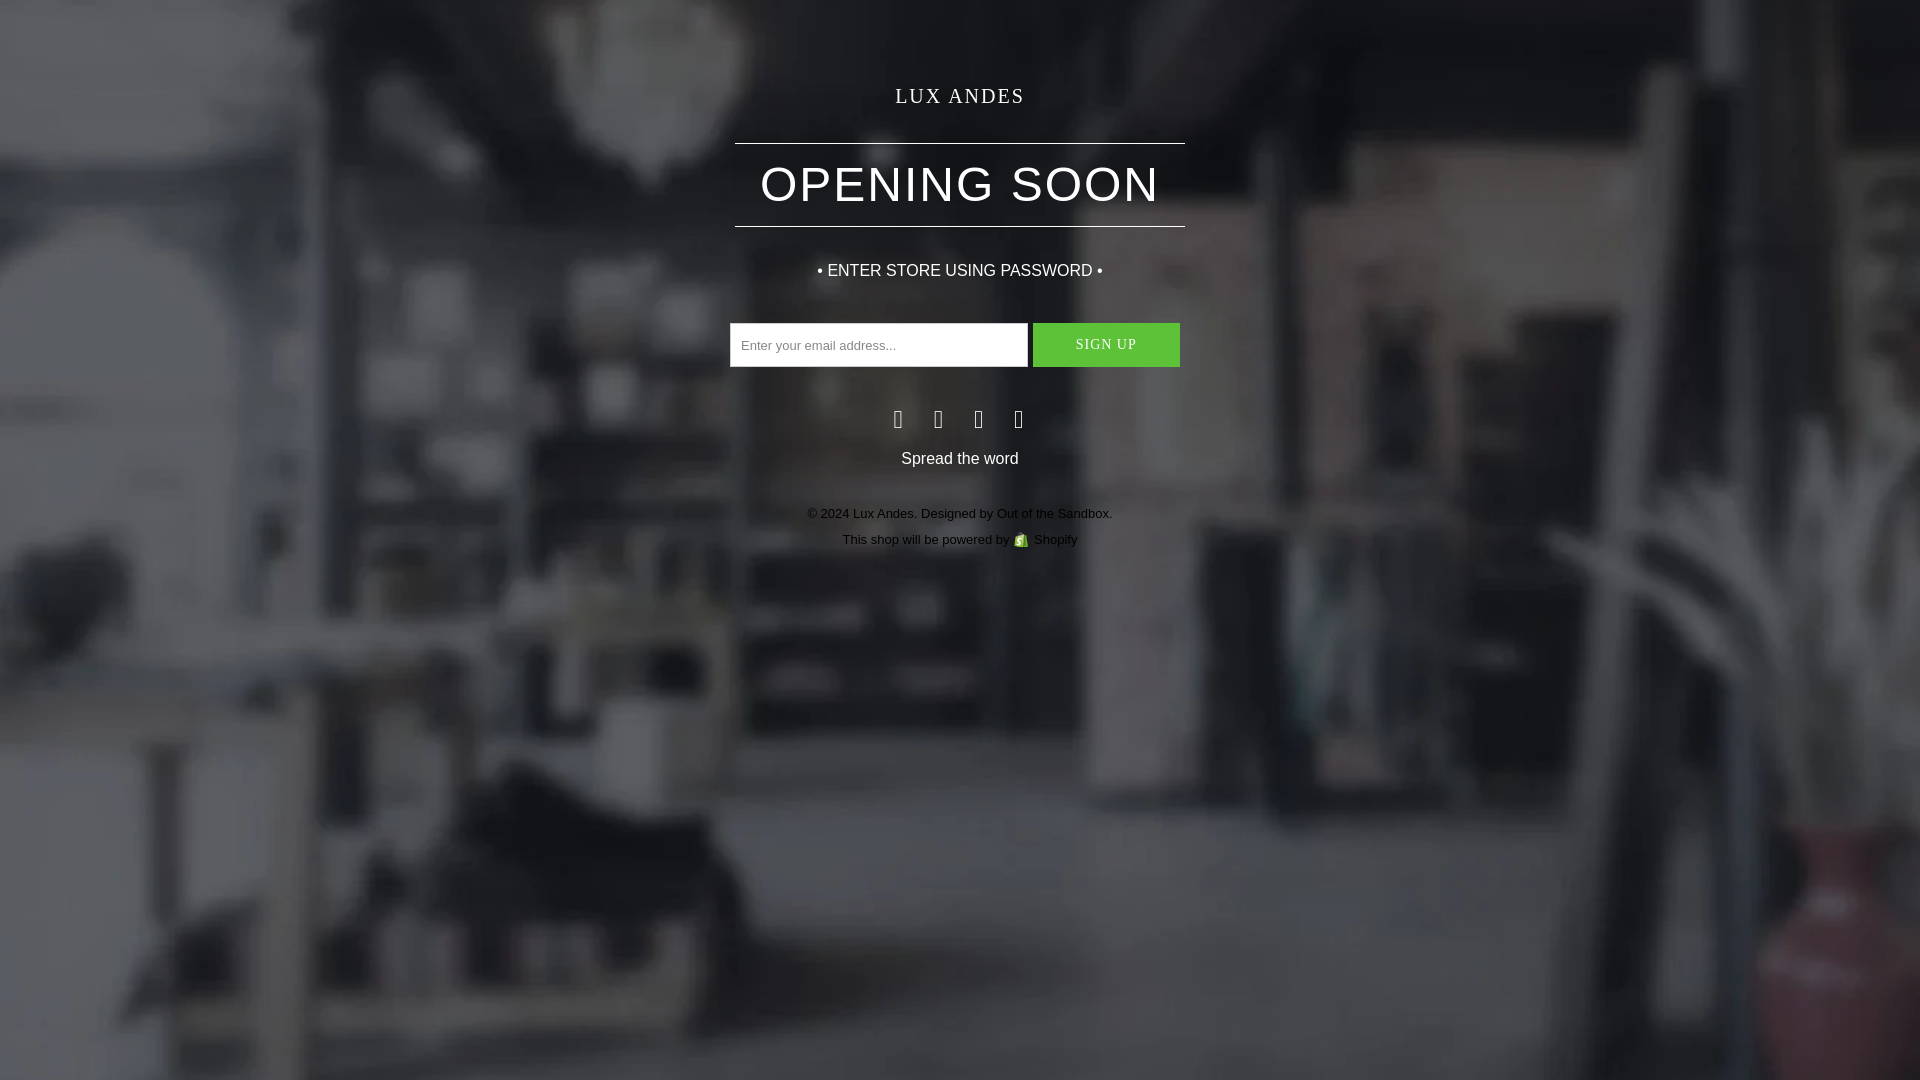 The width and height of the screenshot is (1920, 1080). I want to click on Turbo Shopify Theme by Out of the Sandbox, so click(1015, 513).